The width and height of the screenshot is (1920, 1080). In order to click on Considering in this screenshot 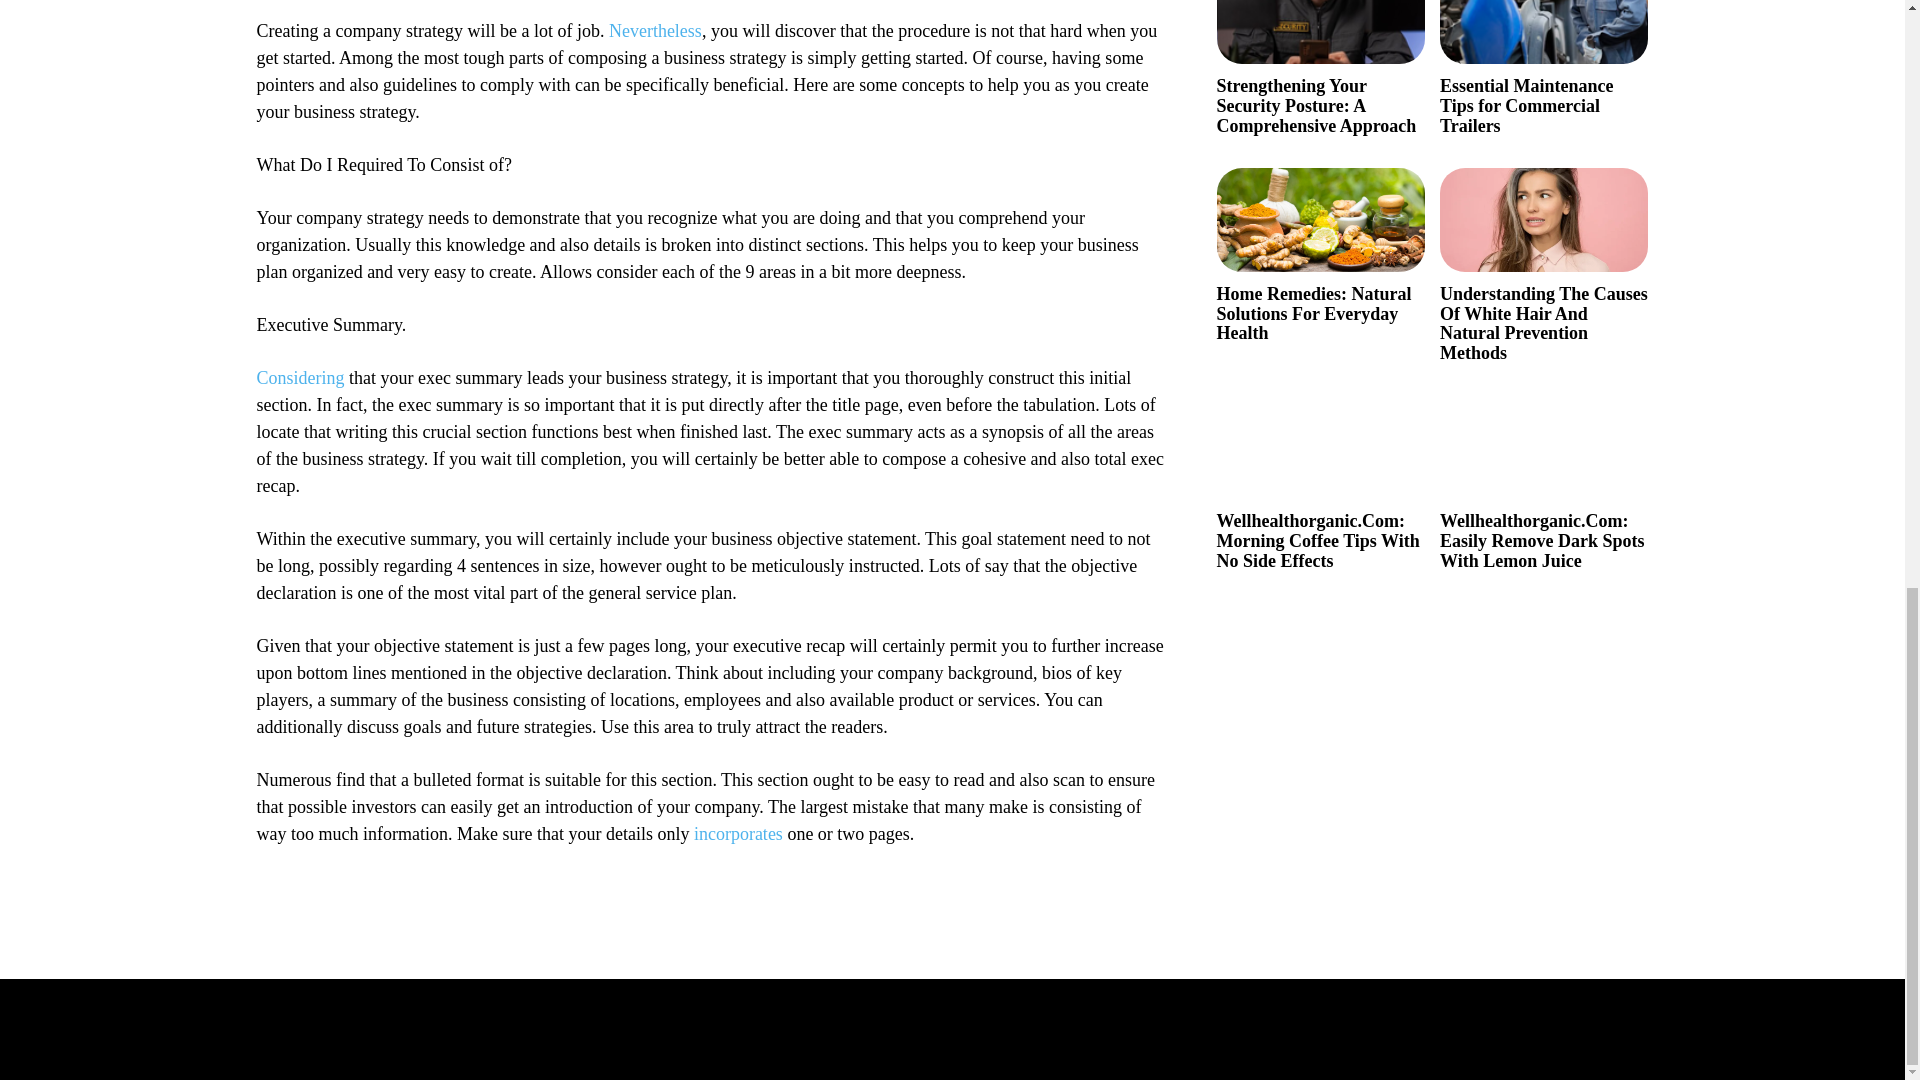, I will do `click(299, 378)`.